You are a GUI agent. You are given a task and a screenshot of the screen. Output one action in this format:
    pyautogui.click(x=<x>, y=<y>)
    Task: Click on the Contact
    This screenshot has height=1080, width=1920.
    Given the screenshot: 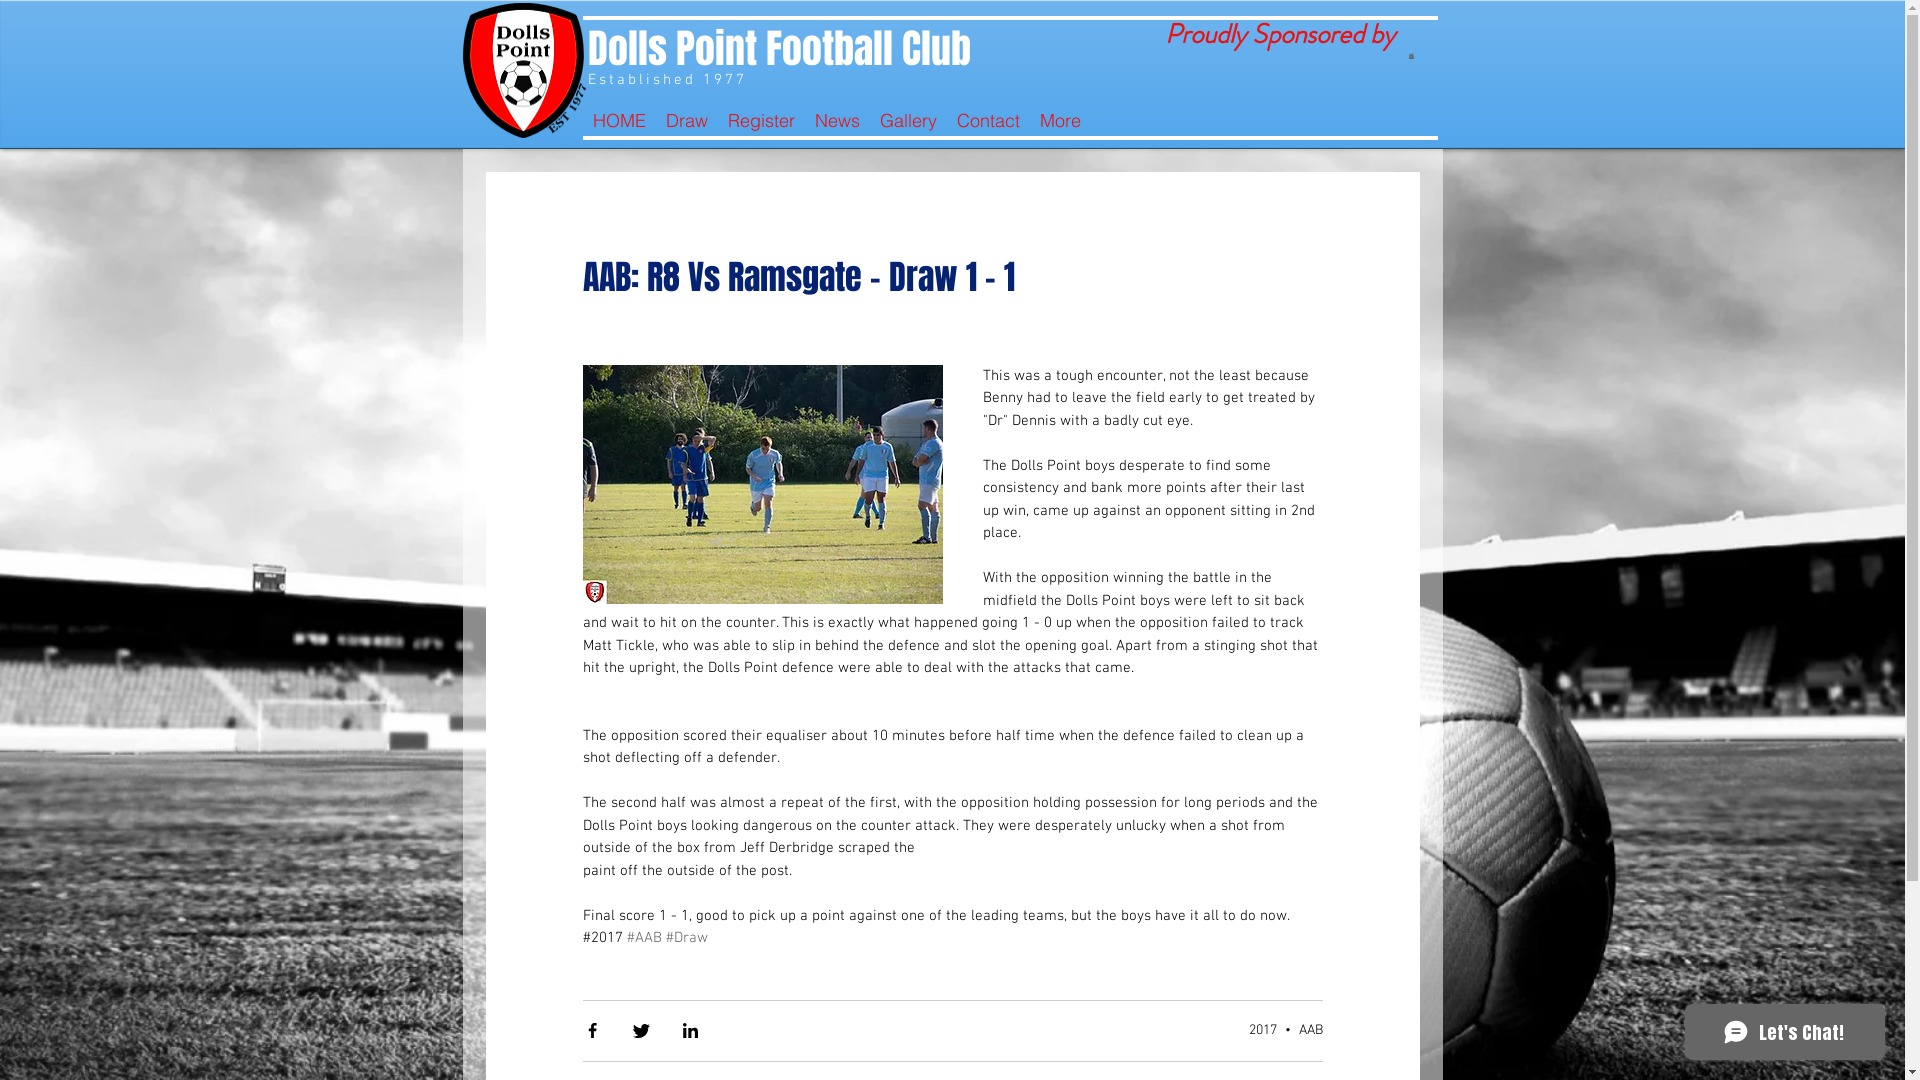 What is the action you would take?
    pyautogui.click(x=988, y=121)
    